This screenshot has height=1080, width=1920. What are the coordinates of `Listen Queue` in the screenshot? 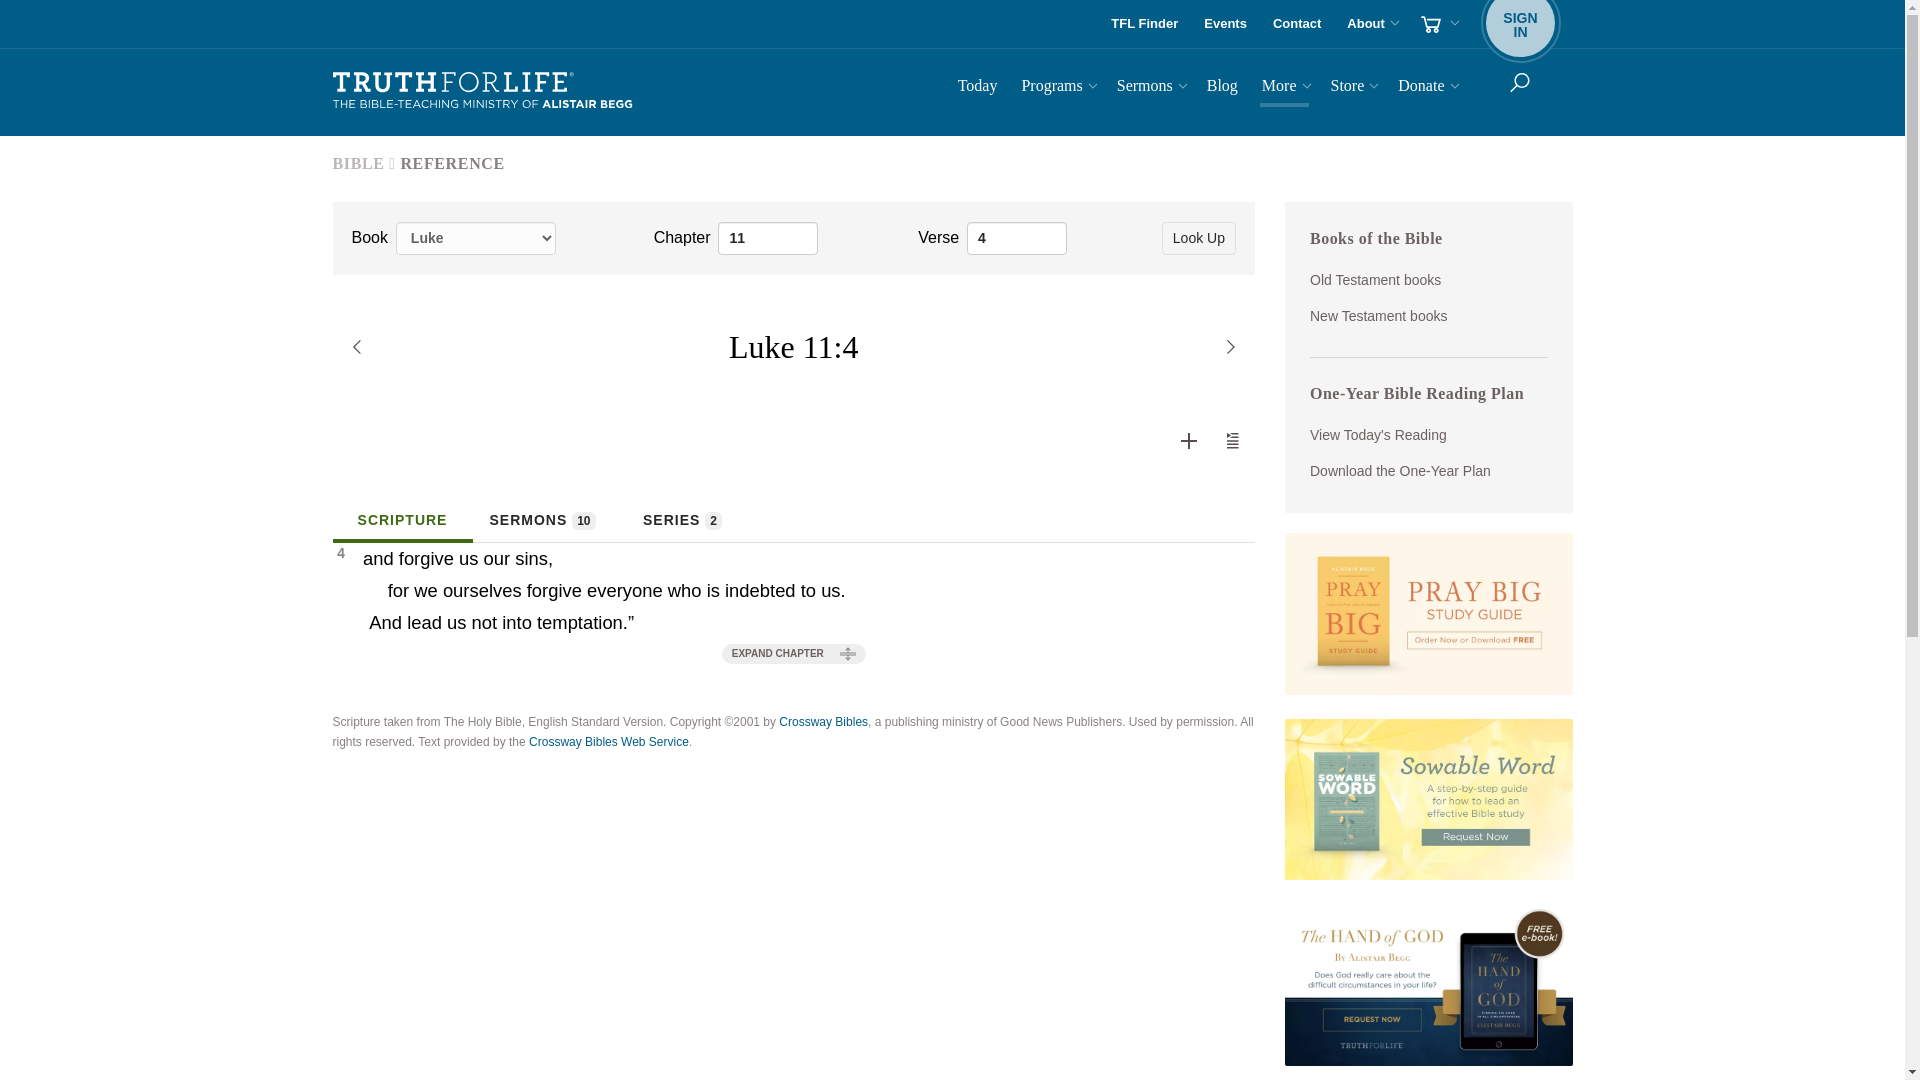 It's located at (1233, 441).